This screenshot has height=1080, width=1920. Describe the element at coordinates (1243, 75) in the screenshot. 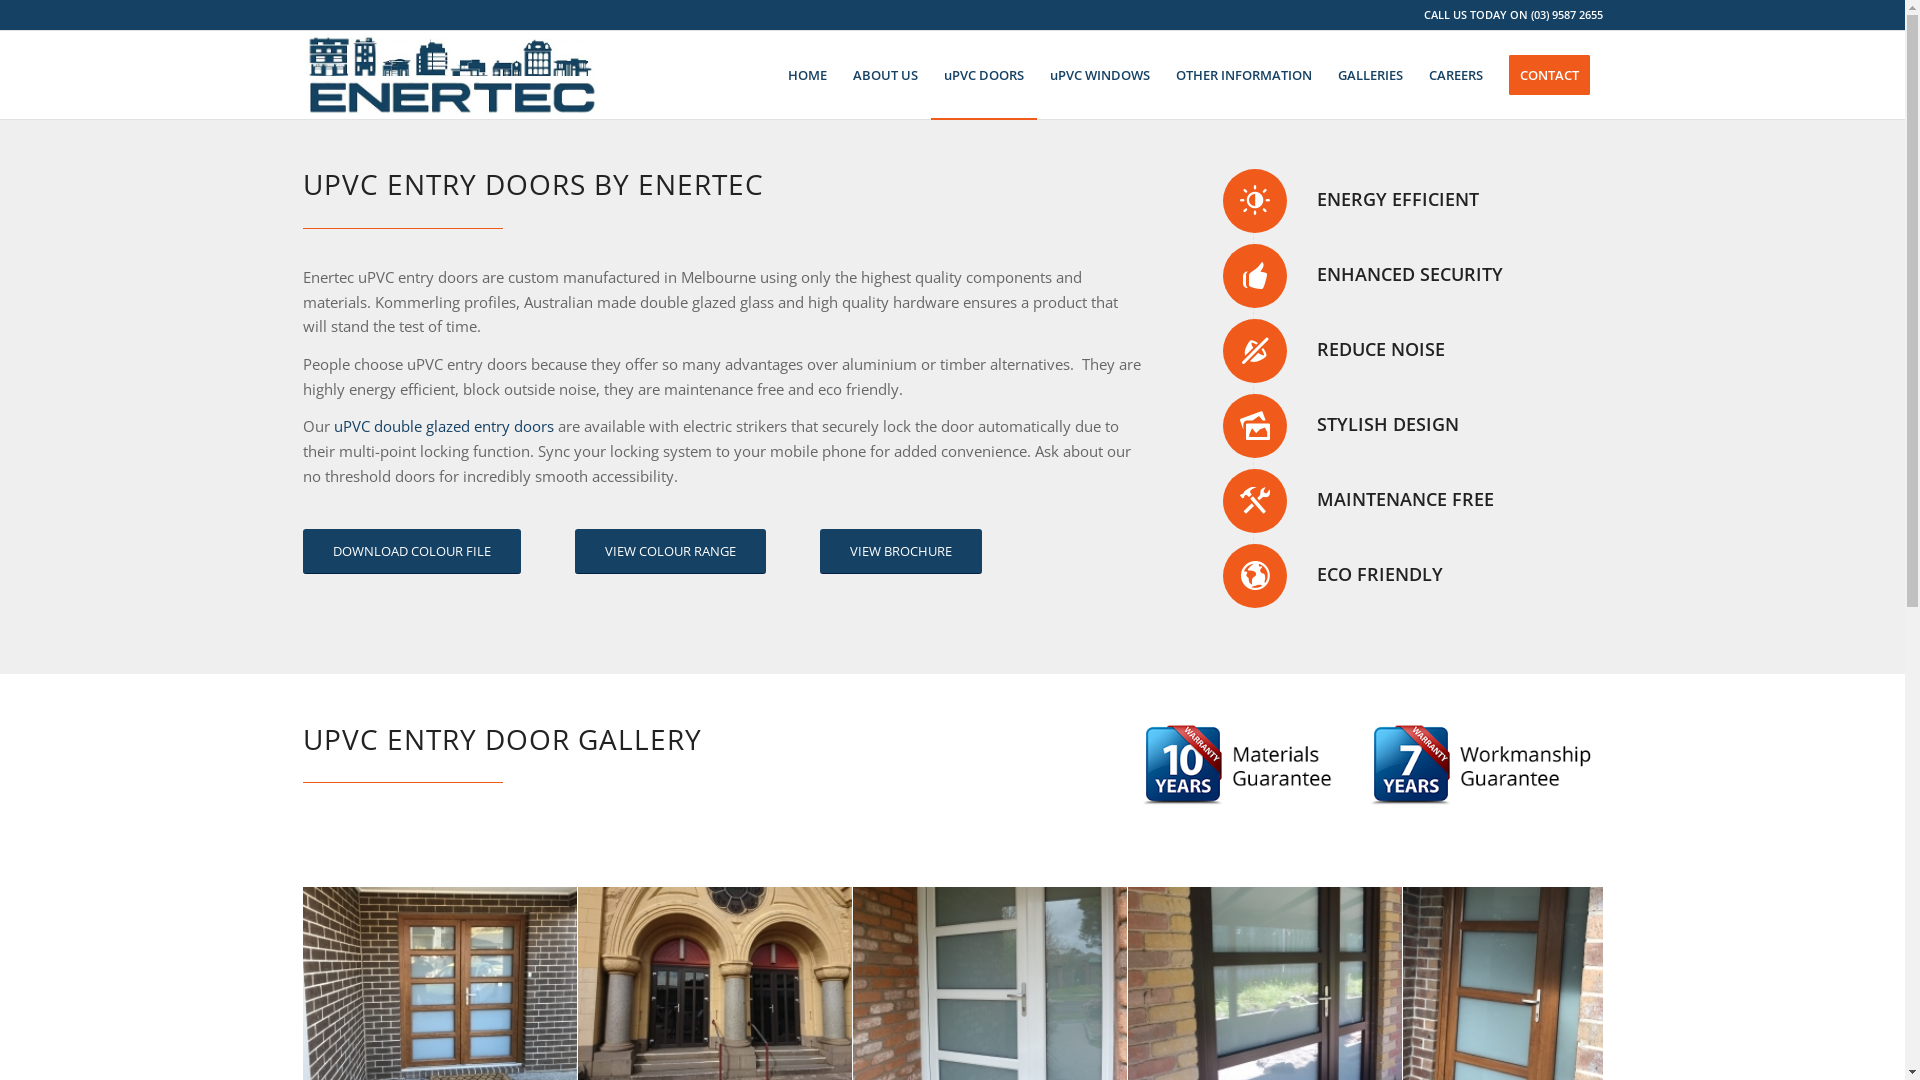

I see `OTHER INFORMATION` at that location.